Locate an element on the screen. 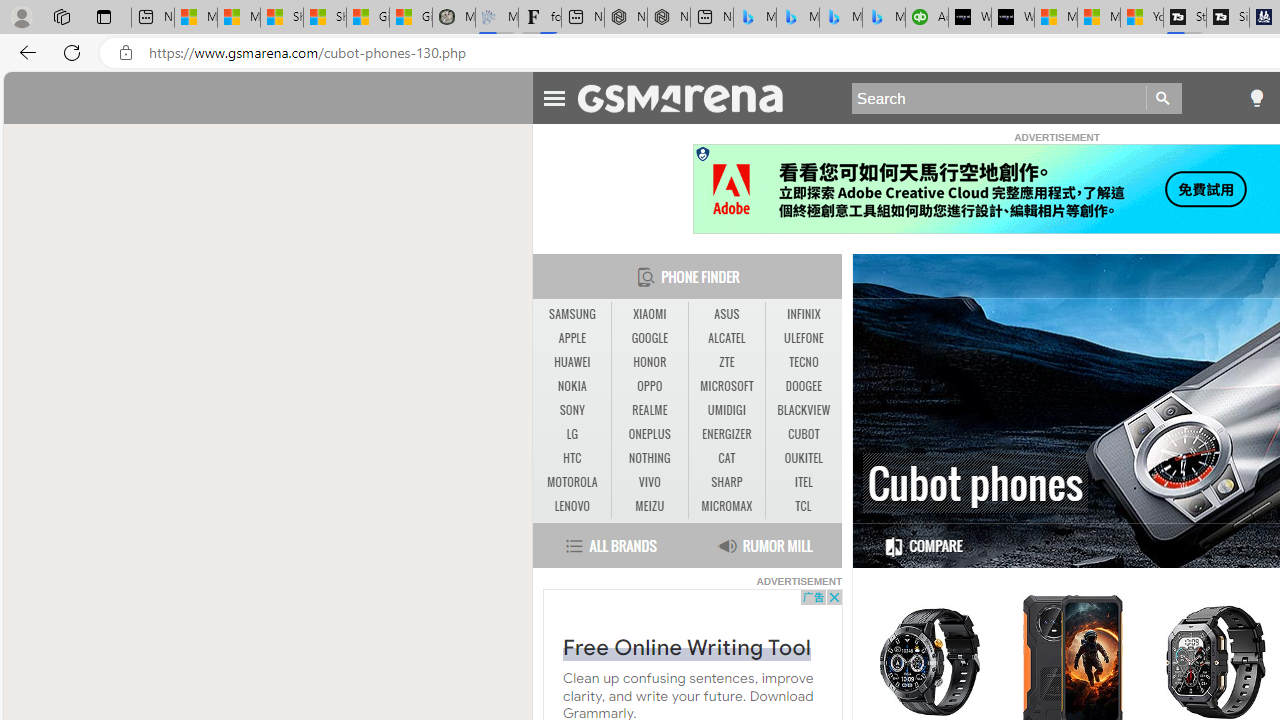  HUAWEI is located at coordinates (572, 362).